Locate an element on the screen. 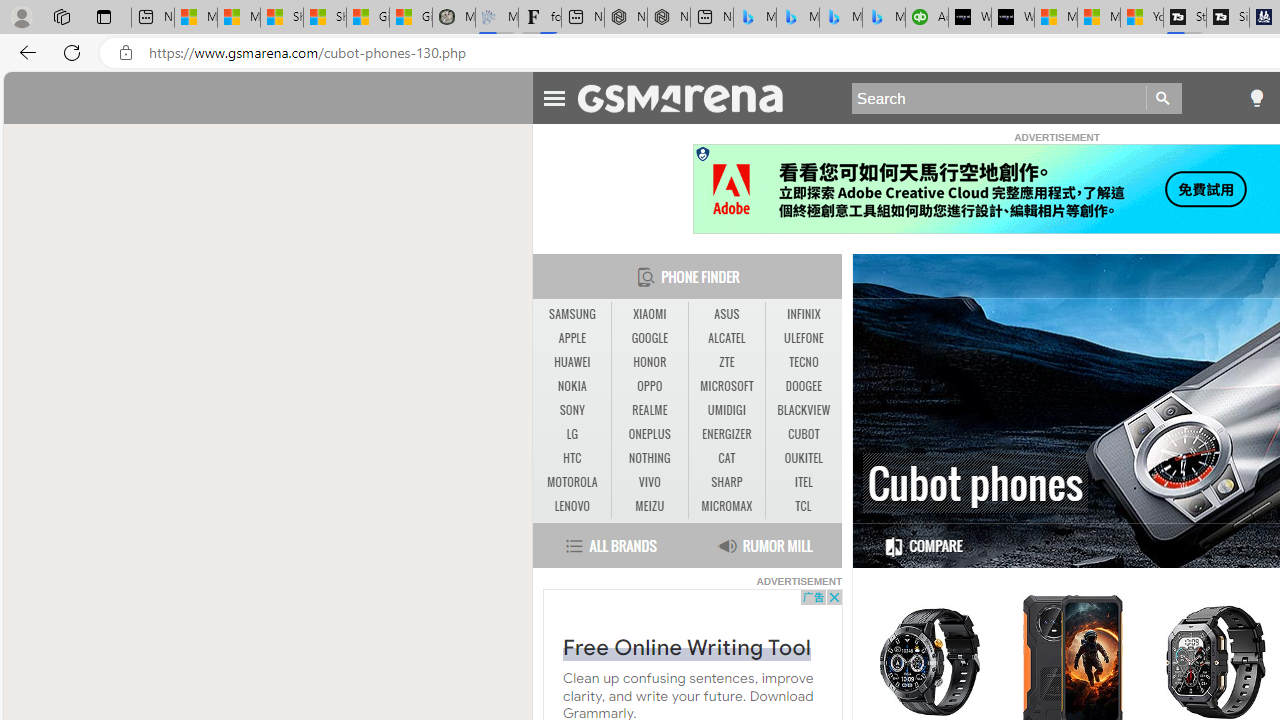  HUAWEI is located at coordinates (572, 362).